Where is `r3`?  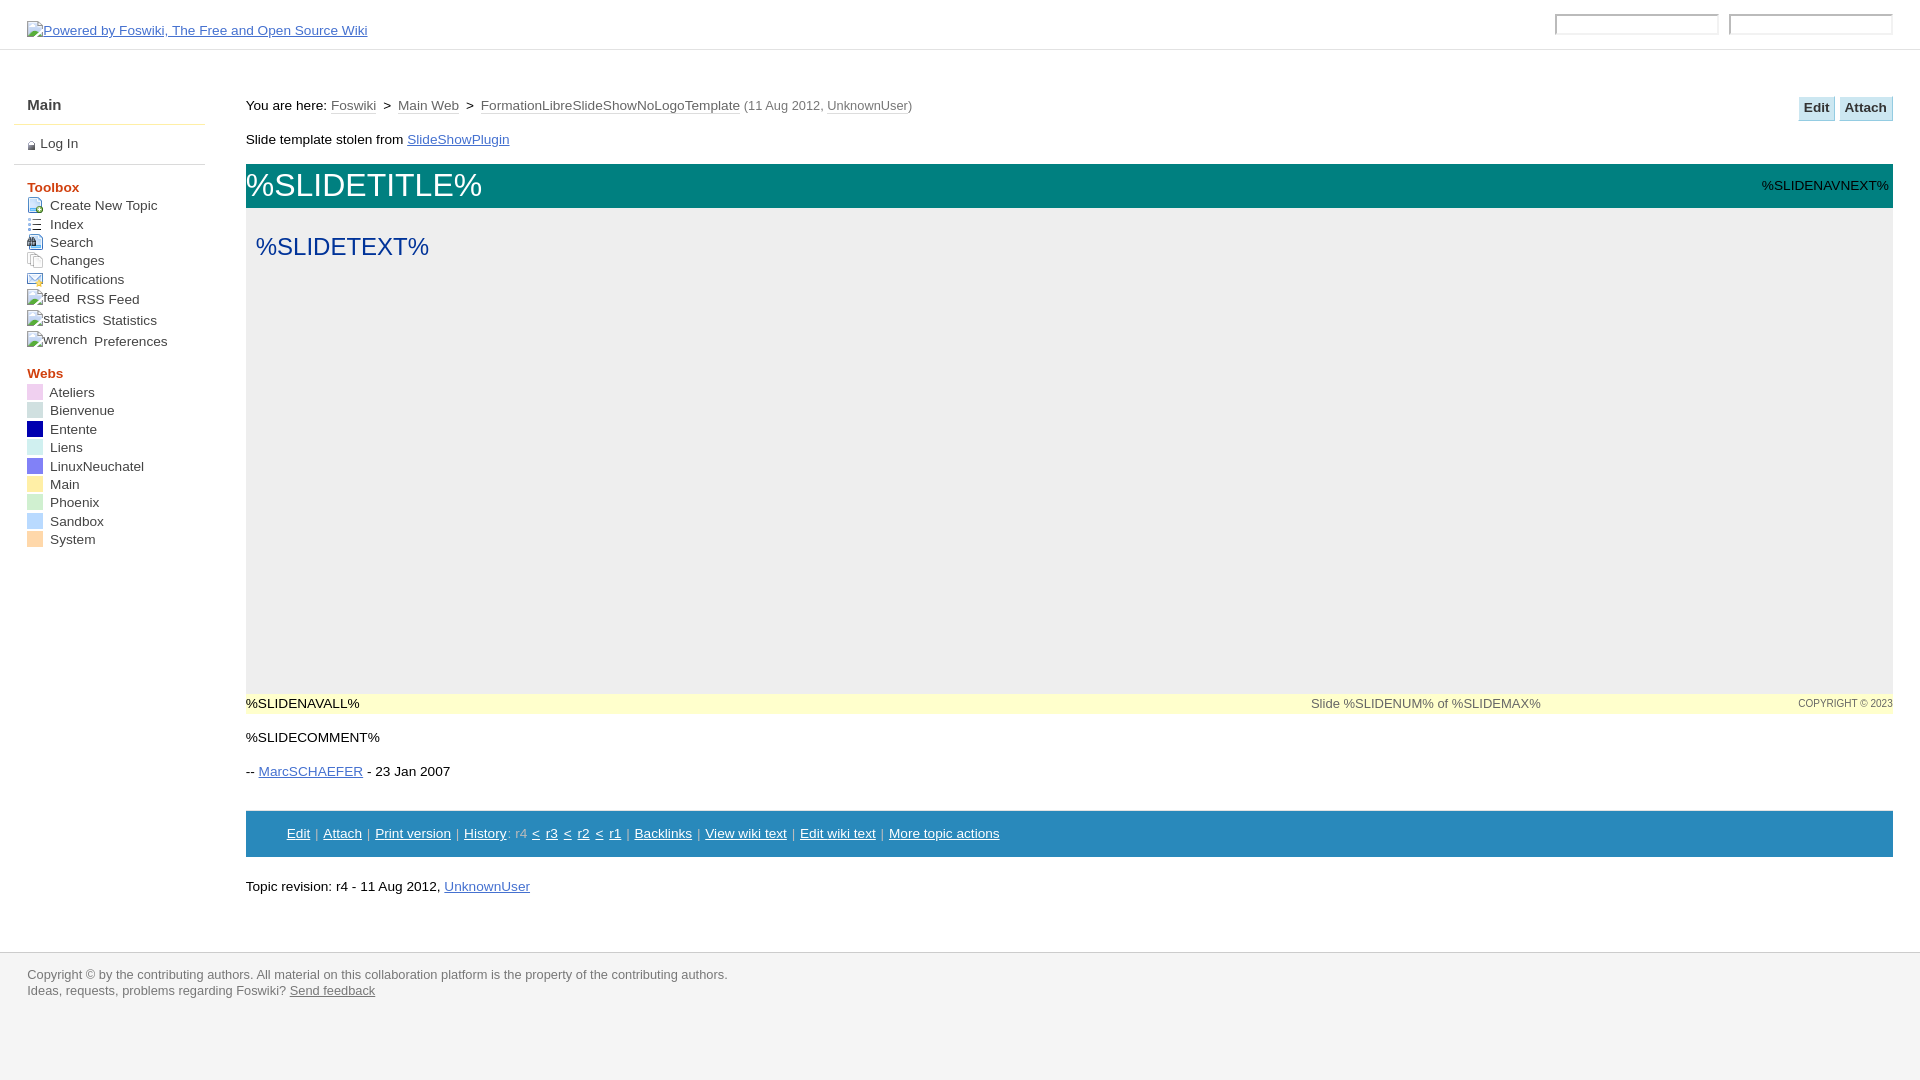 r3 is located at coordinates (552, 834).